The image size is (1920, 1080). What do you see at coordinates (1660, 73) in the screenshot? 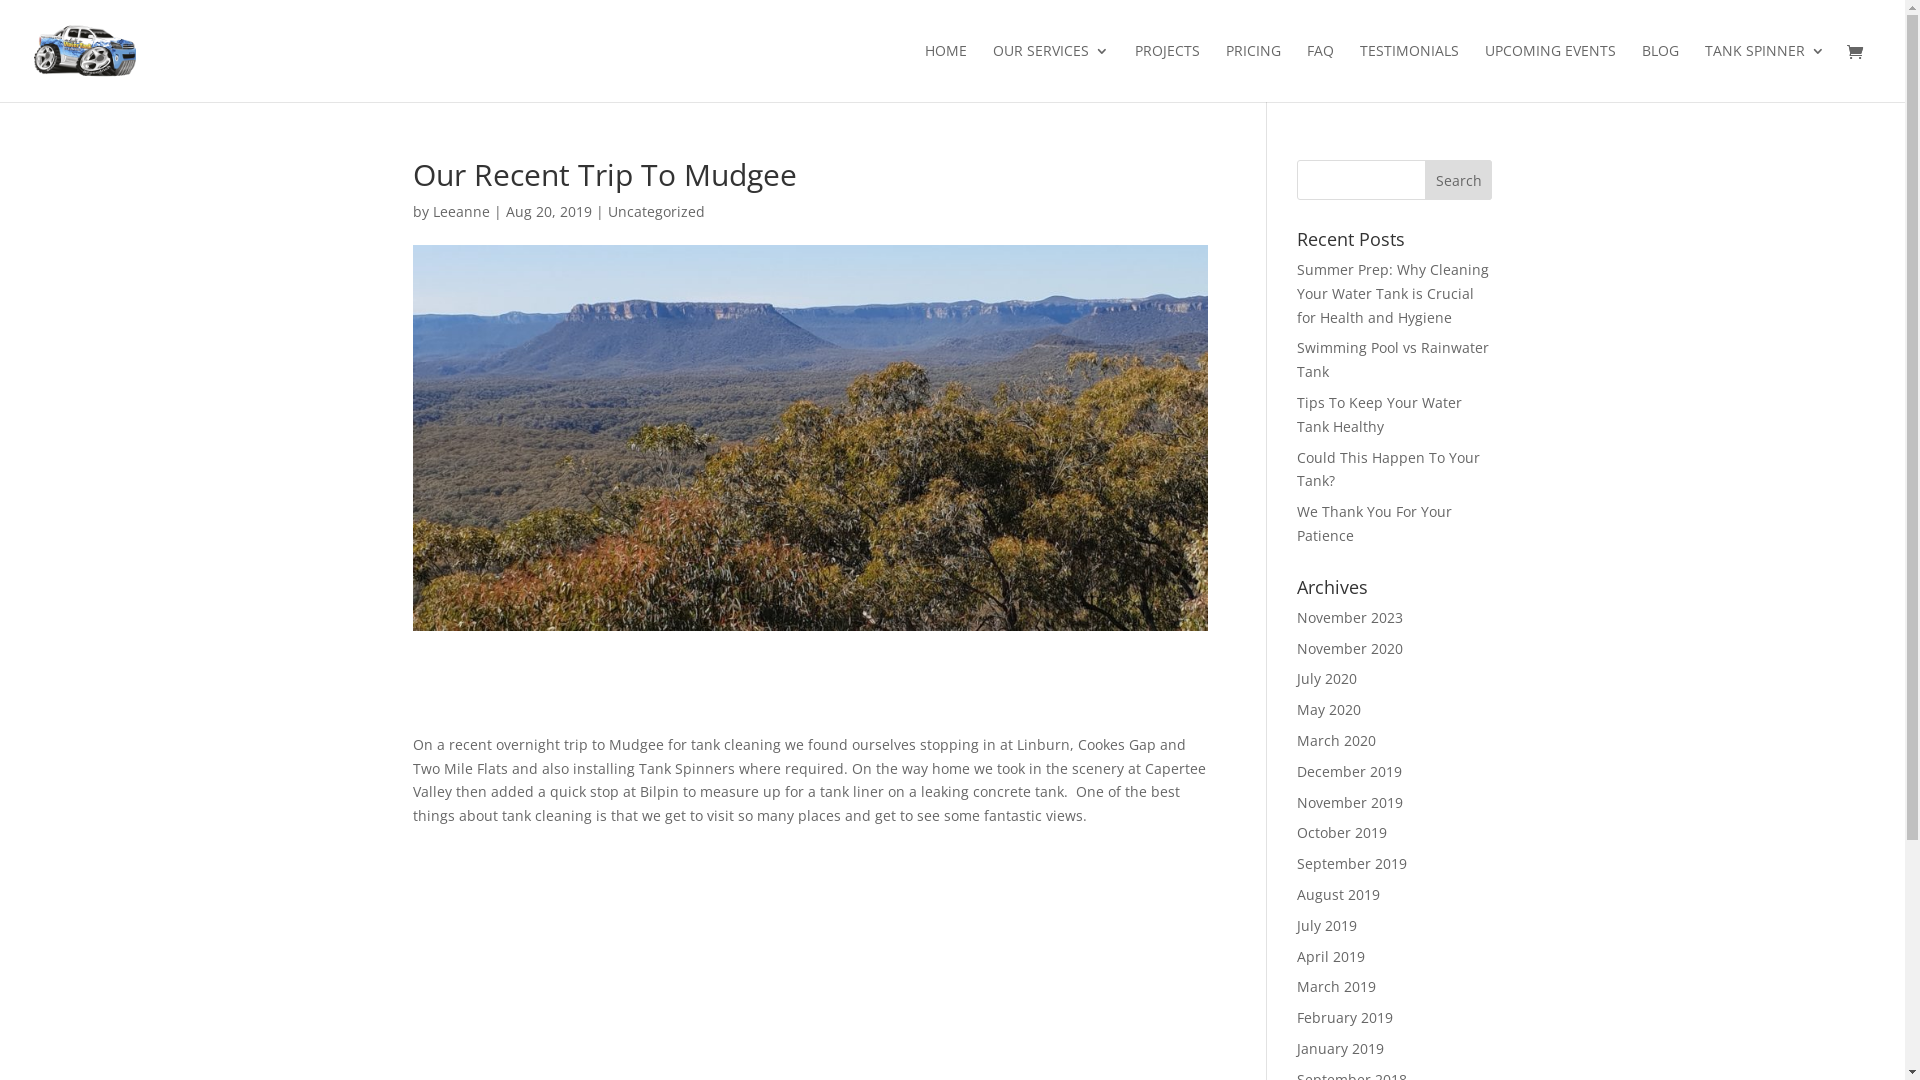
I see `BLOG` at bounding box center [1660, 73].